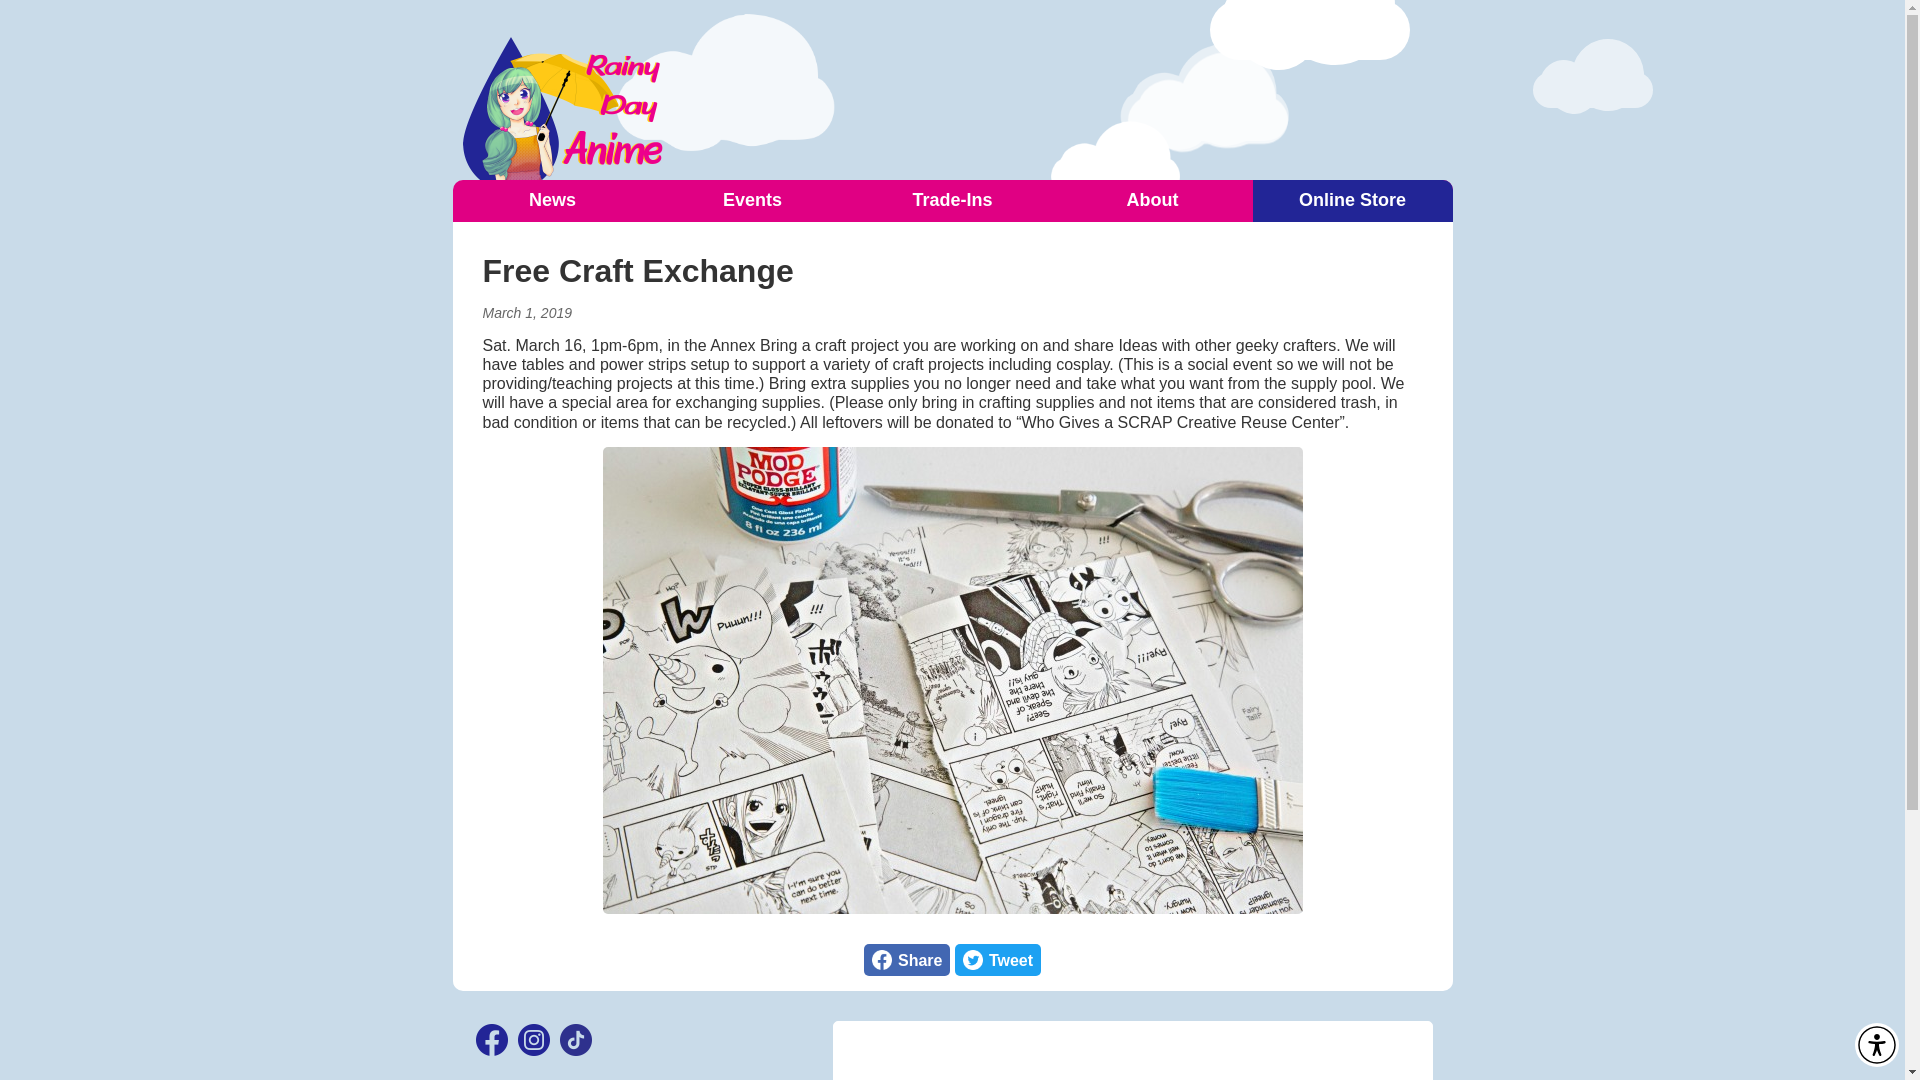  What do you see at coordinates (907, 960) in the screenshot?
I see `Events` at bounding box center [907, 960].